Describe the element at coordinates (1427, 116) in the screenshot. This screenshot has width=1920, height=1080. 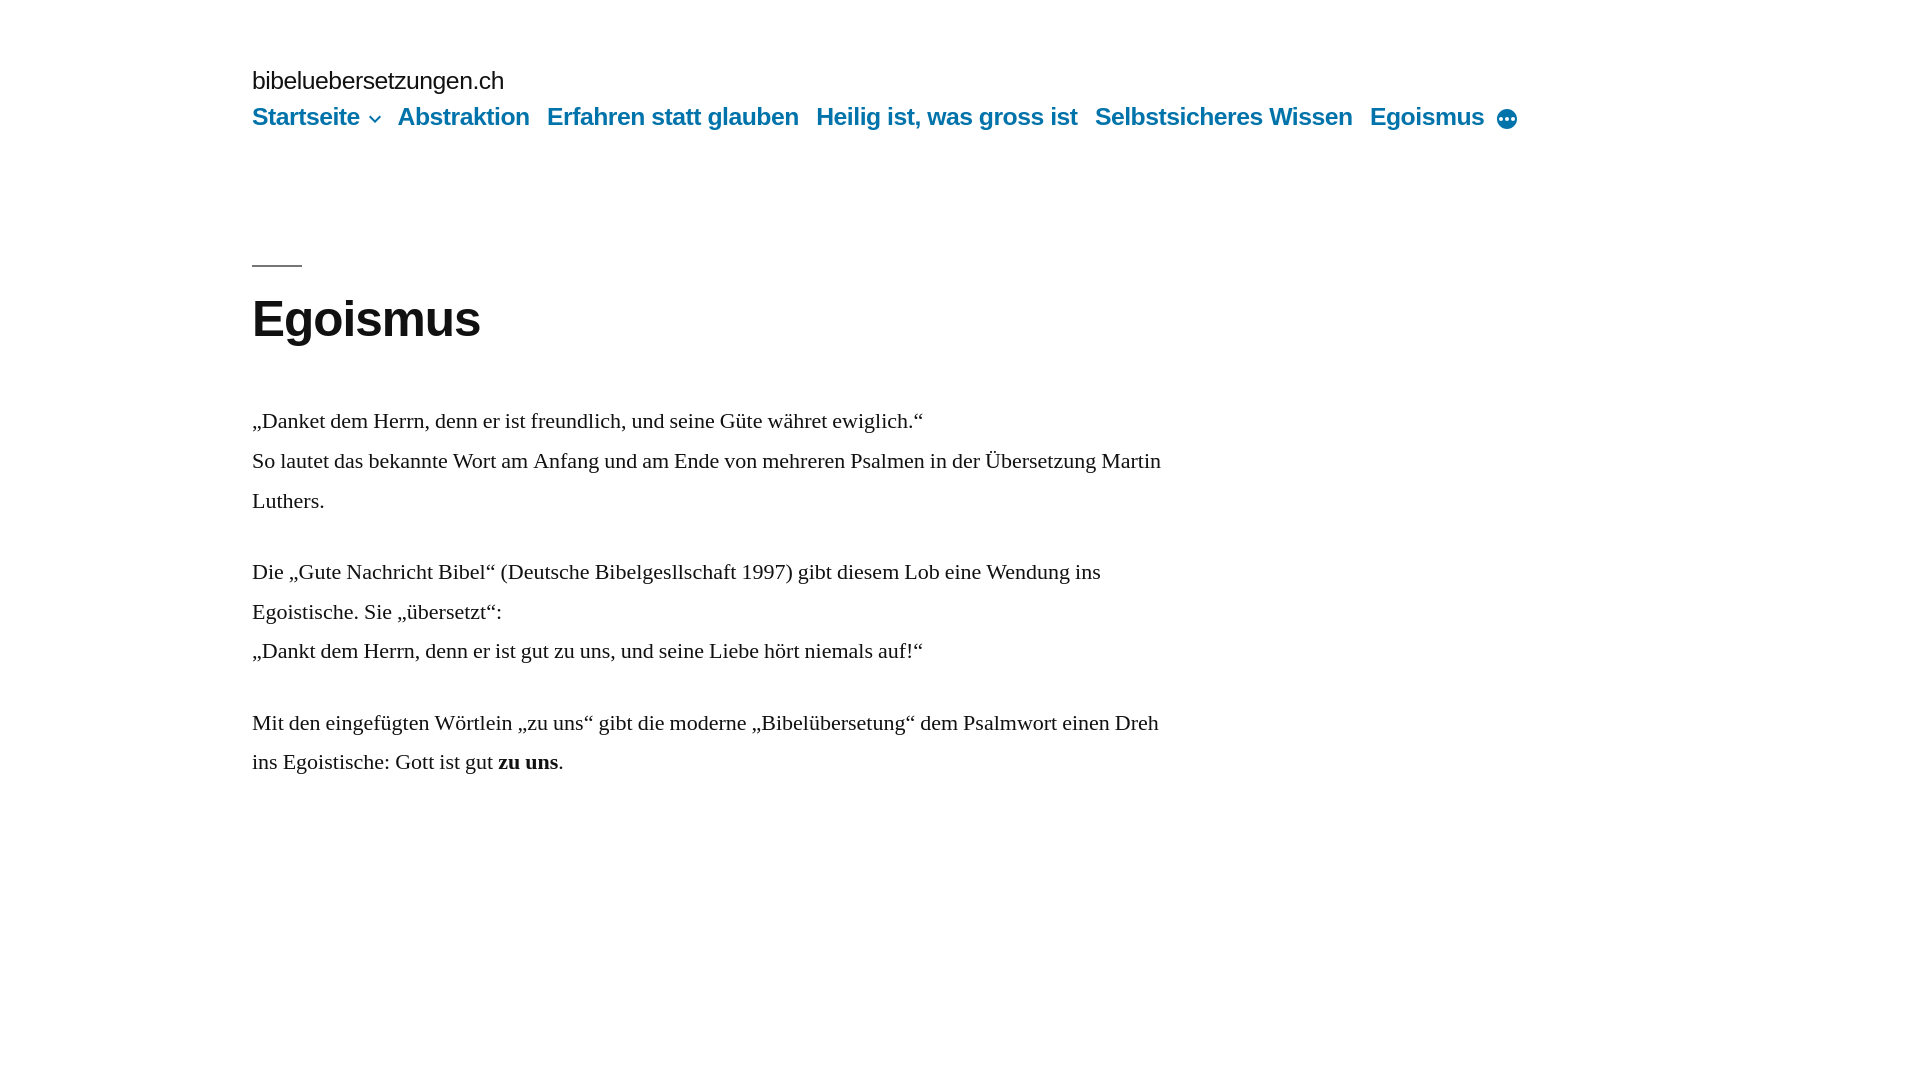
I see `Egoismus` at that location.